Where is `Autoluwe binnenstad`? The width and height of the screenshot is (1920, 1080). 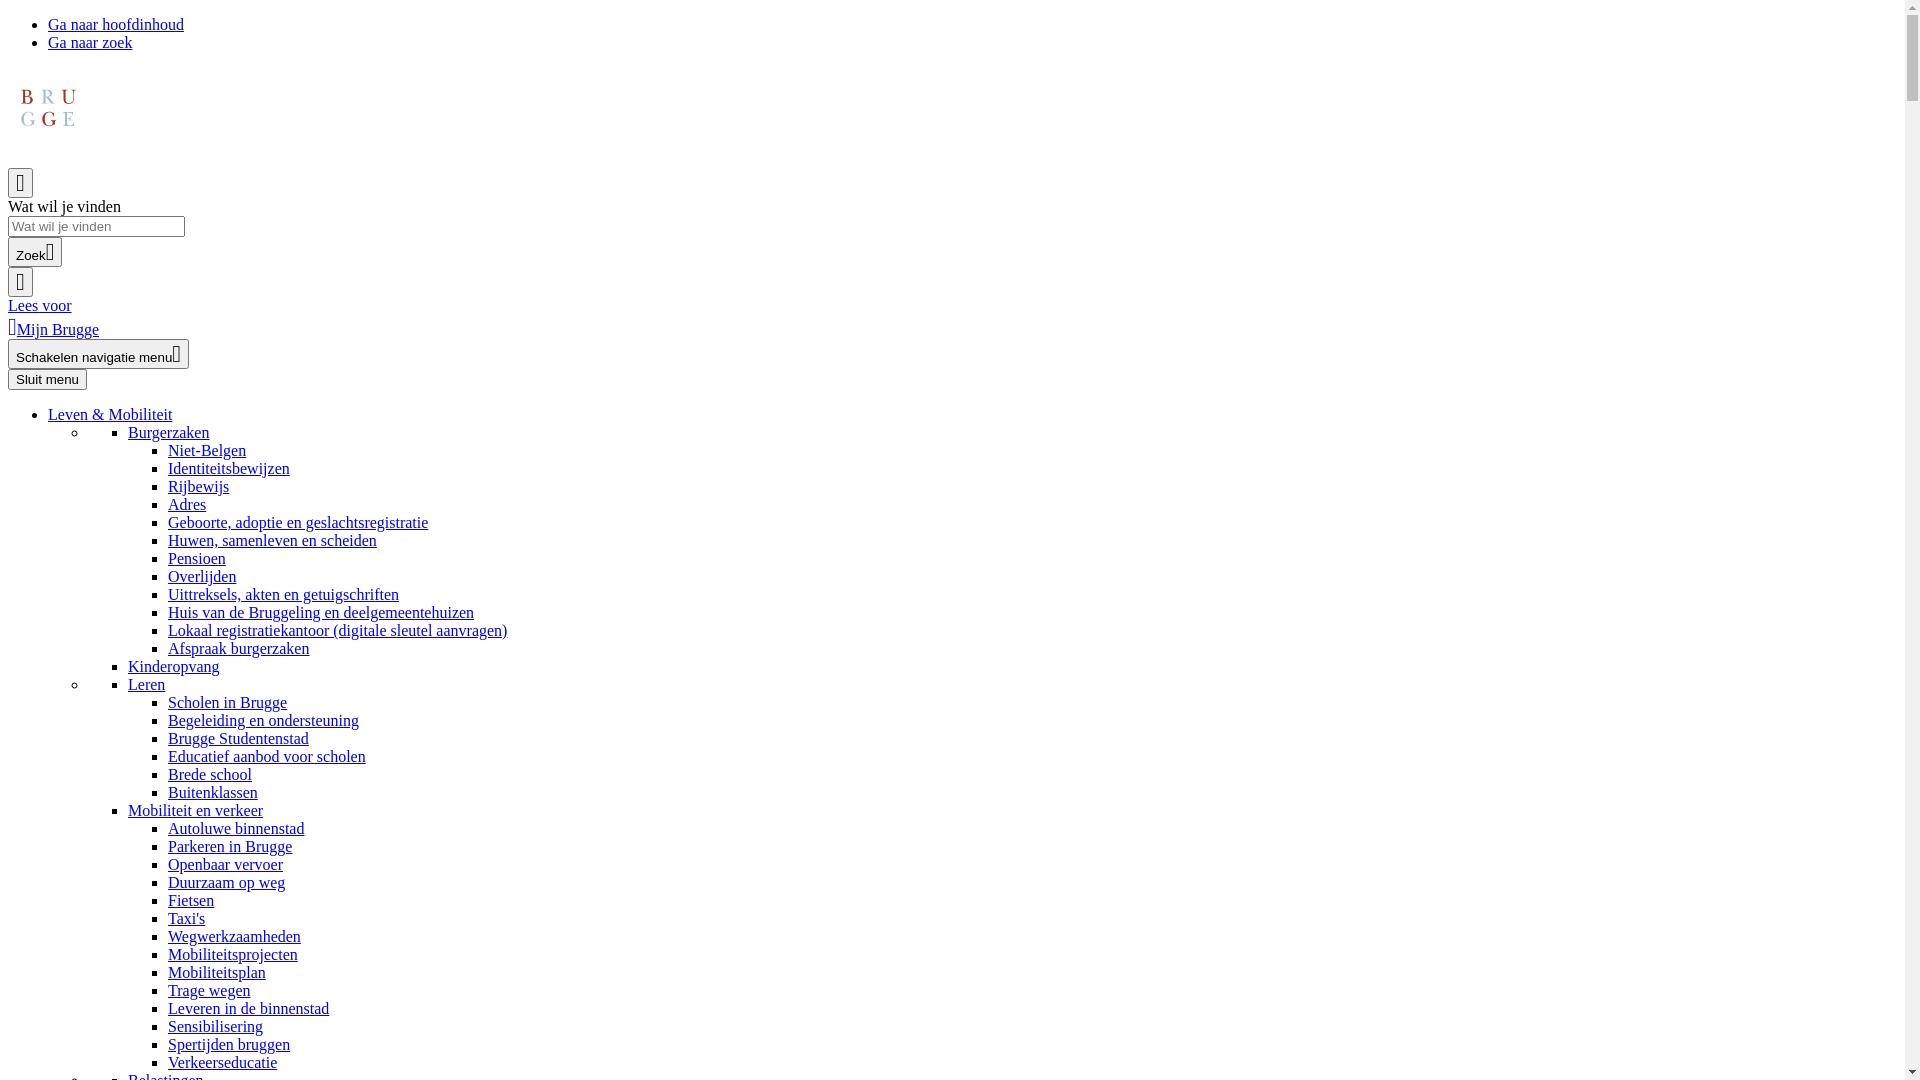 Autoluwe binnenstad is located at coordinates (236, 828).